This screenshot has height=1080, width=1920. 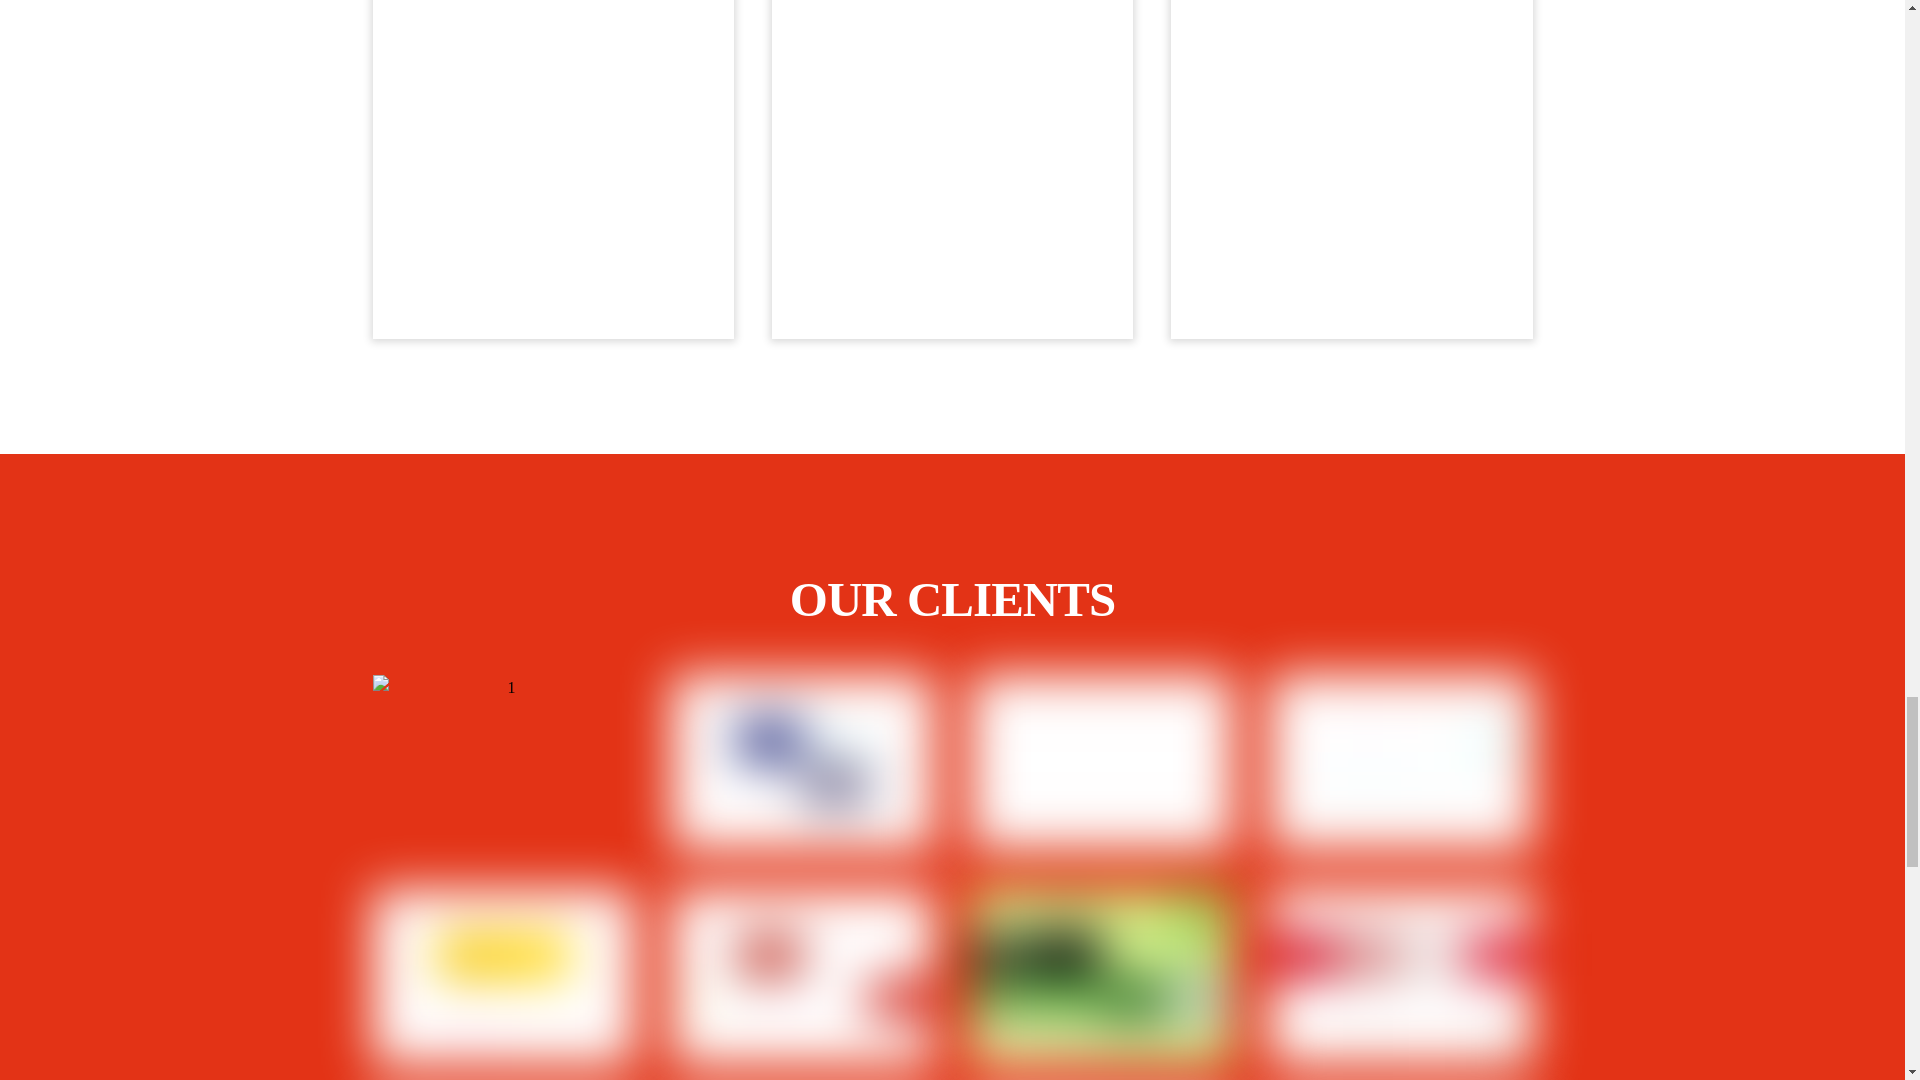 What do you see at coordinates (1400, 762) in the screenshot?
I see `4` at bounding box center [1400, 762].